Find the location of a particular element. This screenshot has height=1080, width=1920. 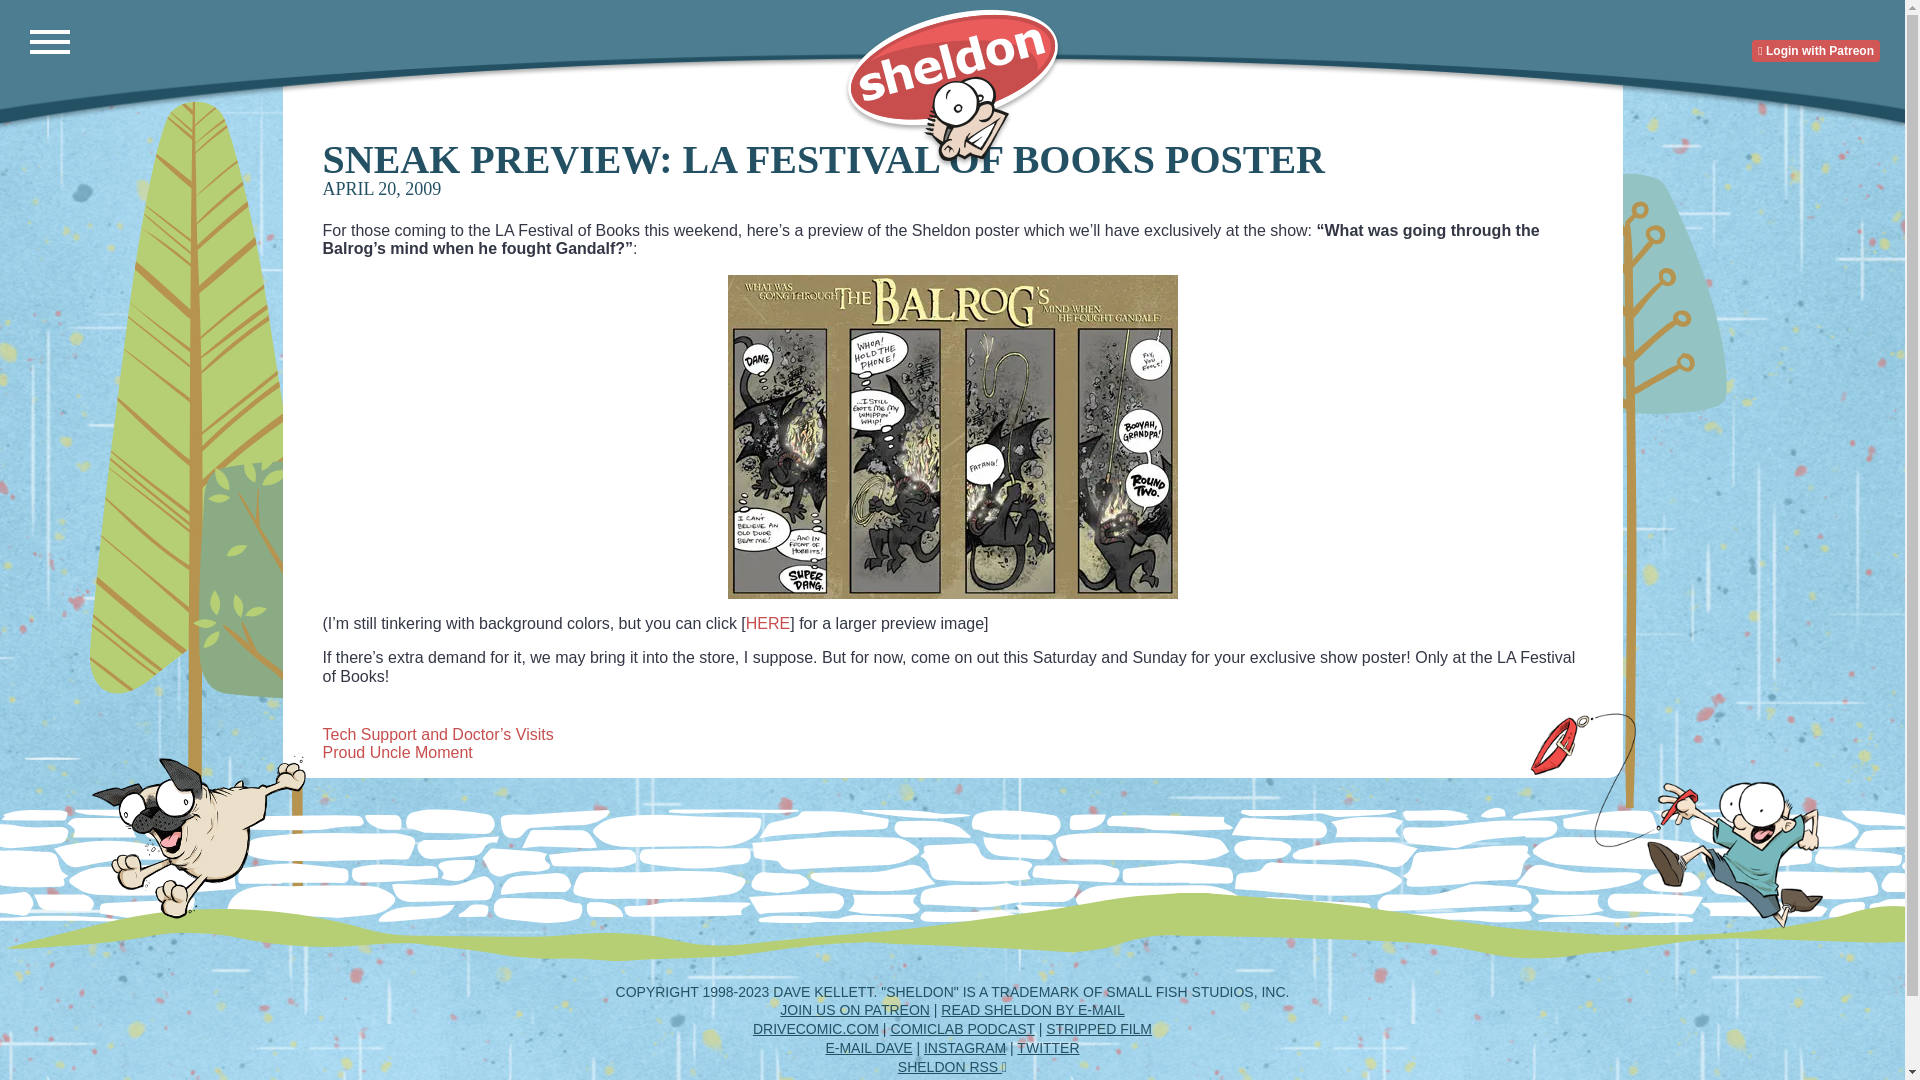

JOIN US ON PATREON is located at coordinates (854, 1010).